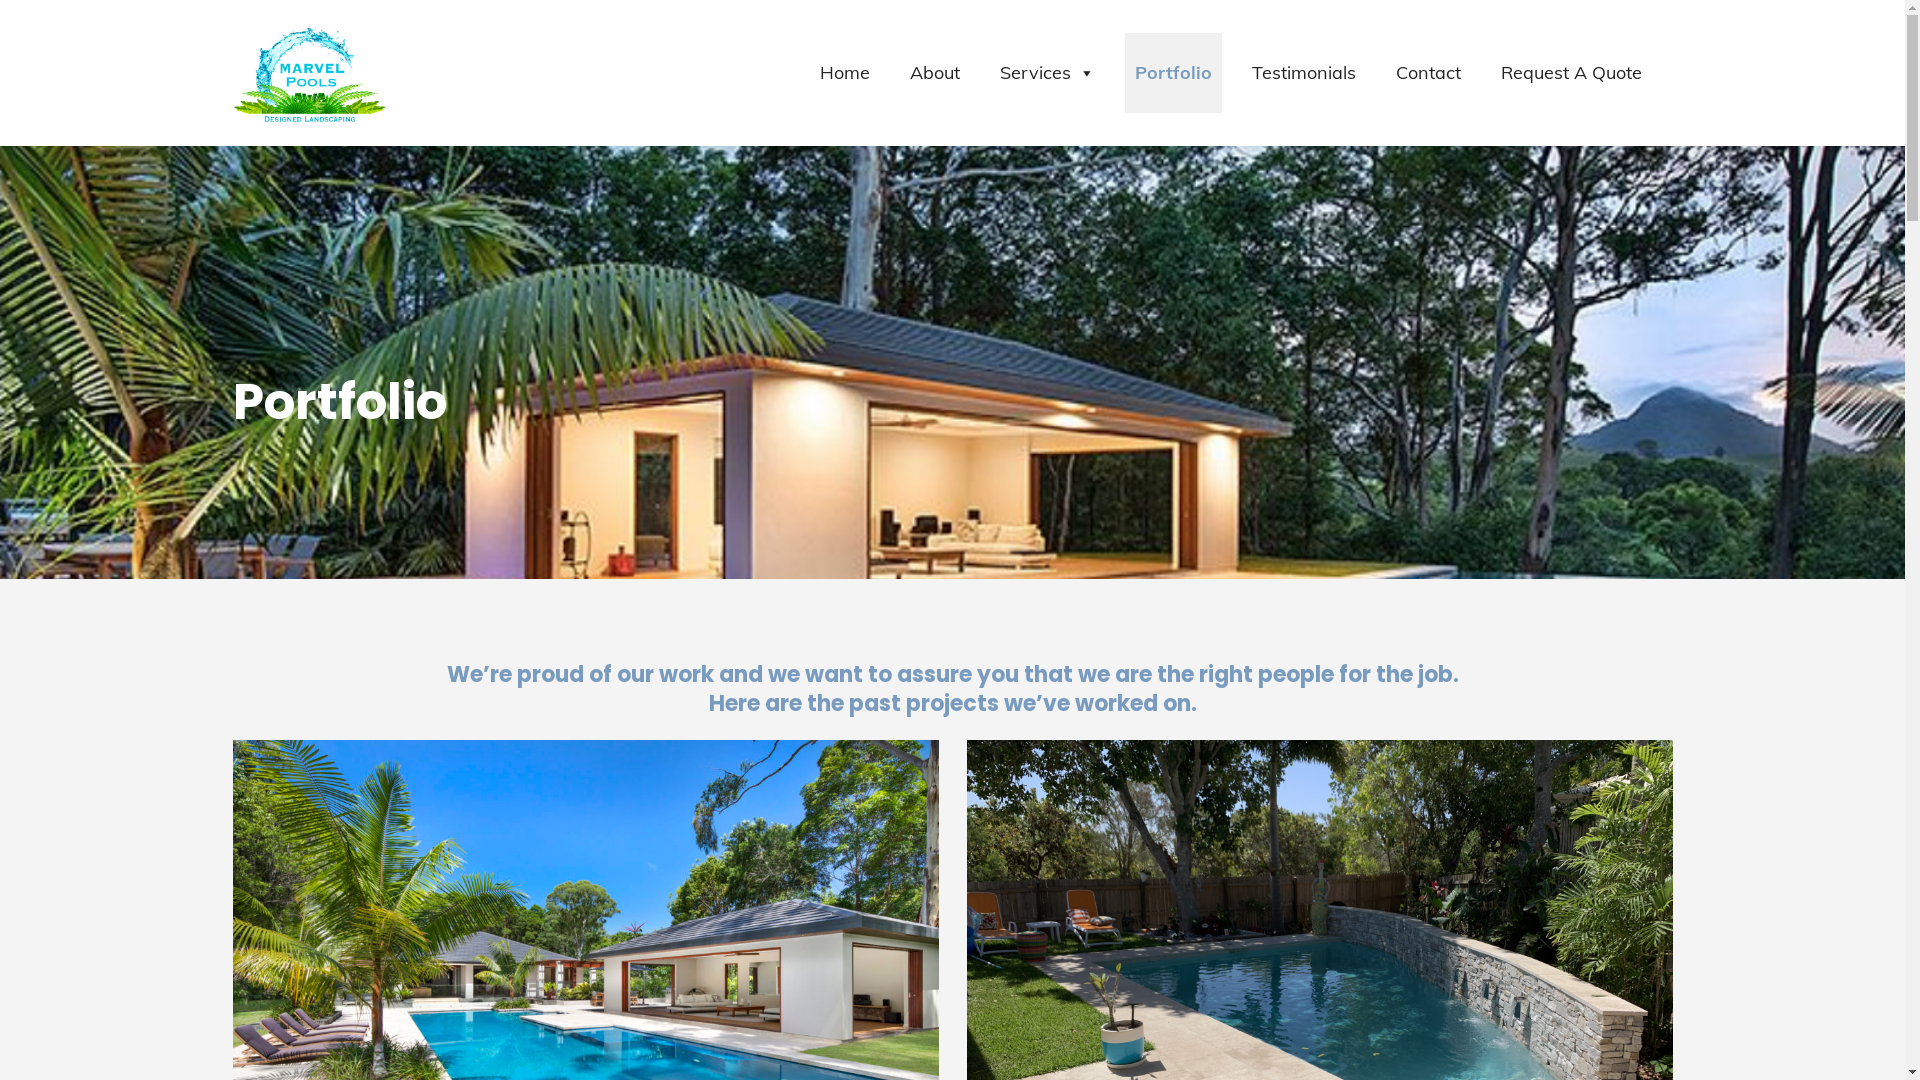 This screenshot has width=1920, height=1080. What do you see at coordinates (1174, 73) in the screenshot?
I see `Portfolio` at bounding box center [1174, 73].